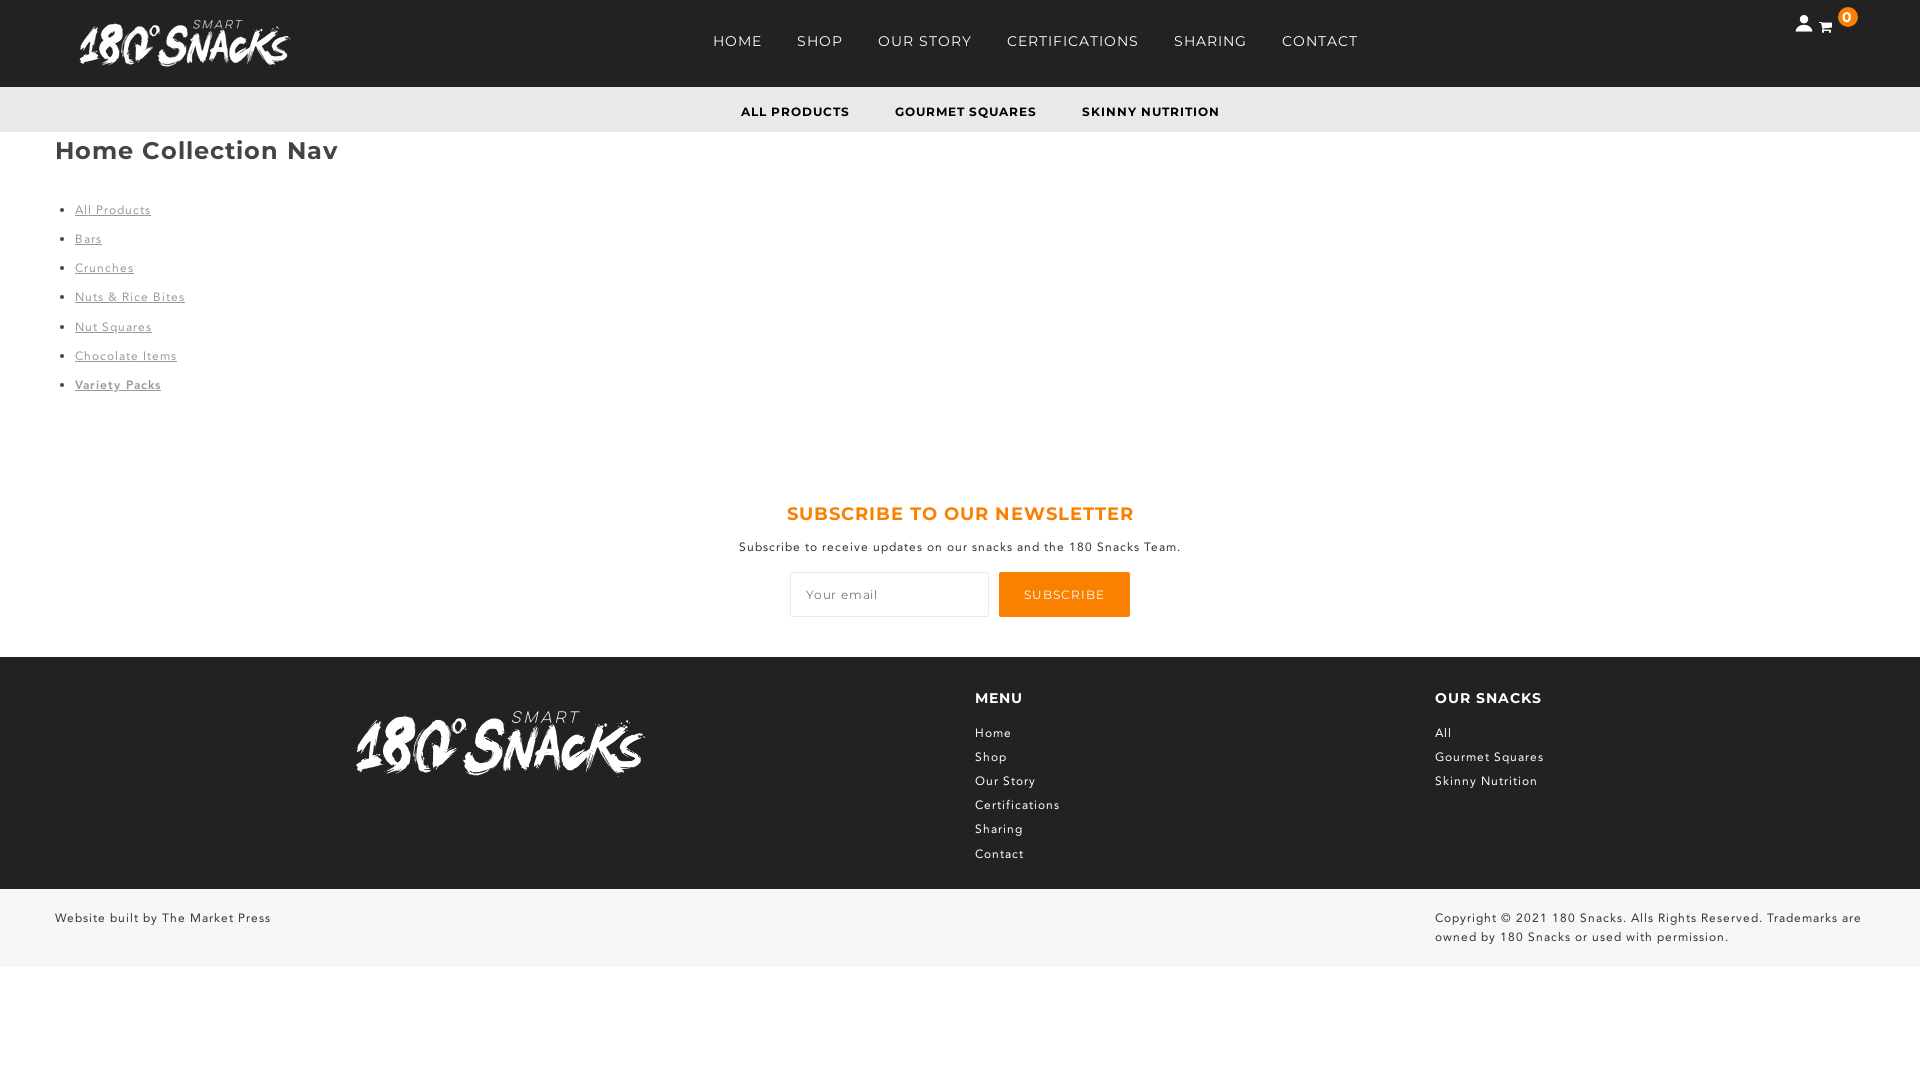  What do you see at coordinates (1210, 48) in the screenshot?
I see `SHARING` at bounding box center [1210, 48].